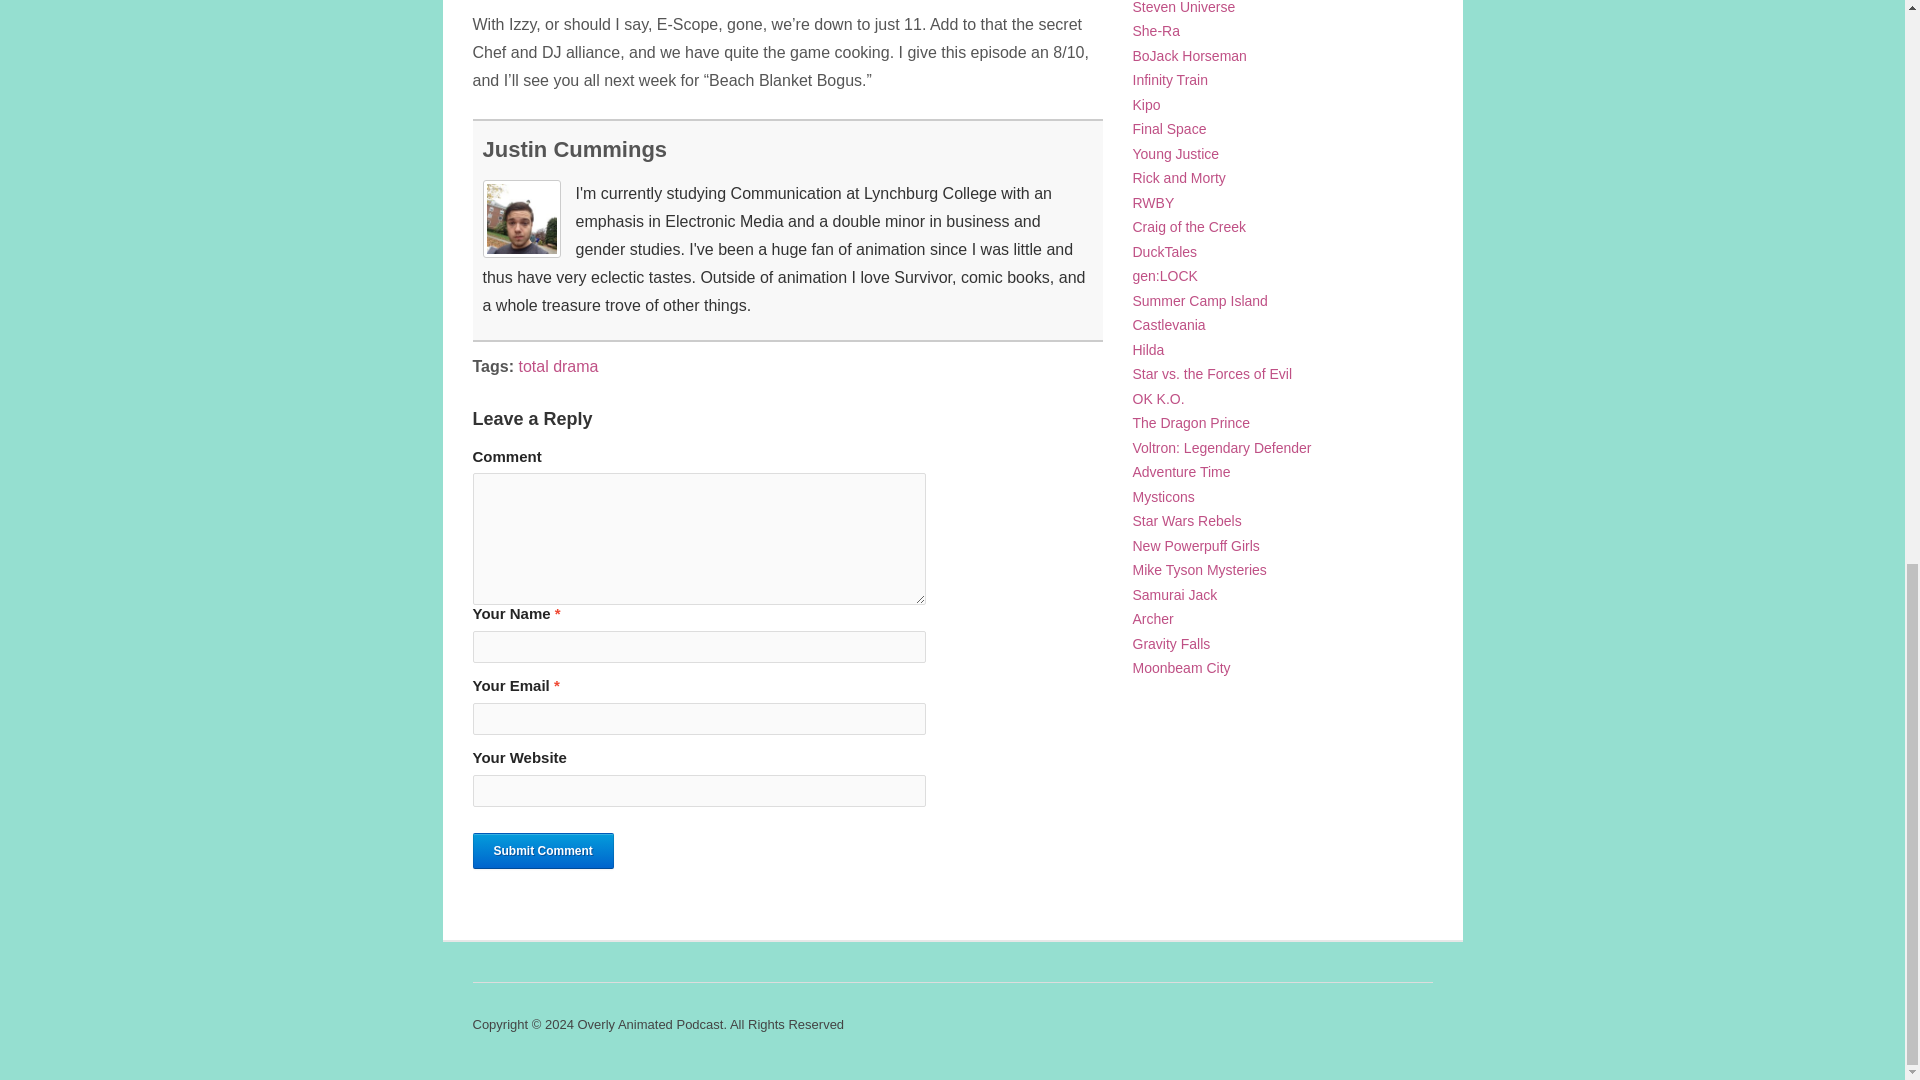 The image size is (1920, 1080). What do you see at coordinates (1146, 105) in the screenshot?
I see `Kipo` at bounding box center [1146, 105].